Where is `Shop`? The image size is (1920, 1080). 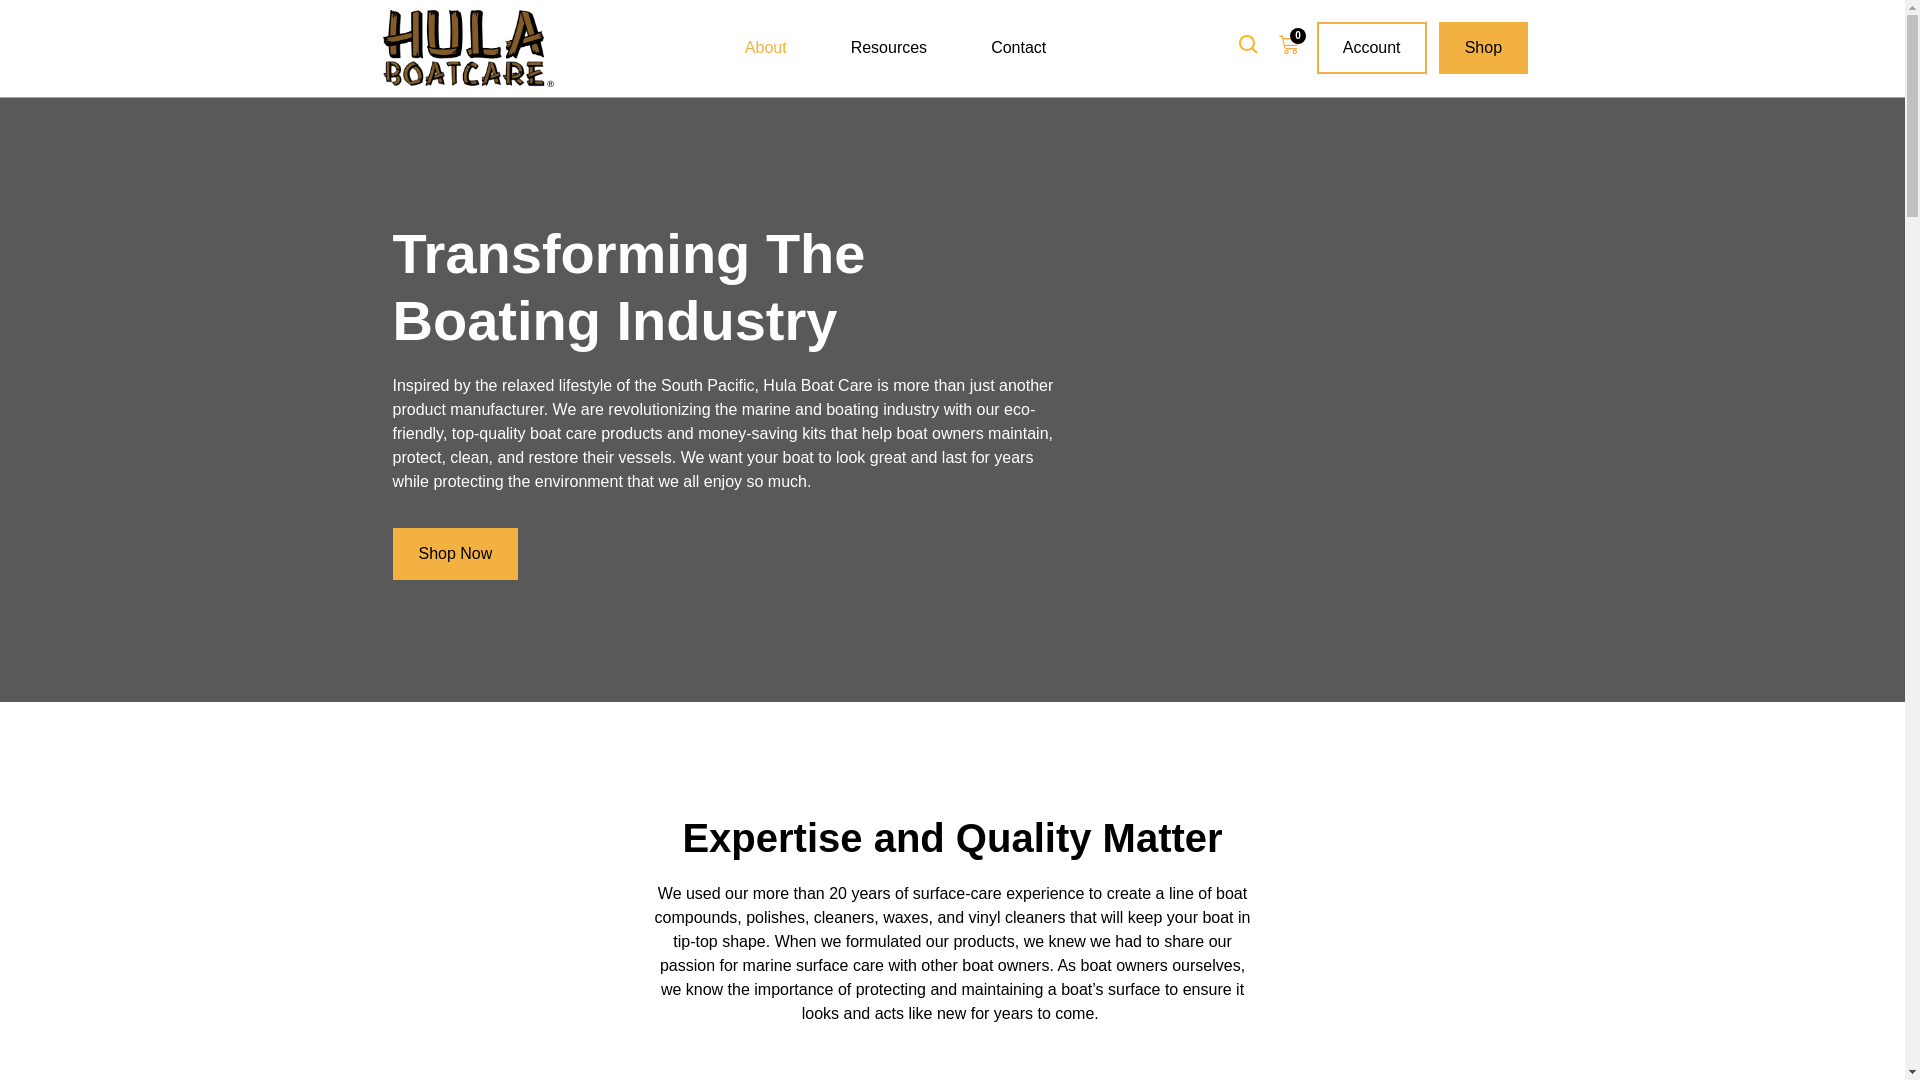 Shop is located at coordinates (1483, 48).